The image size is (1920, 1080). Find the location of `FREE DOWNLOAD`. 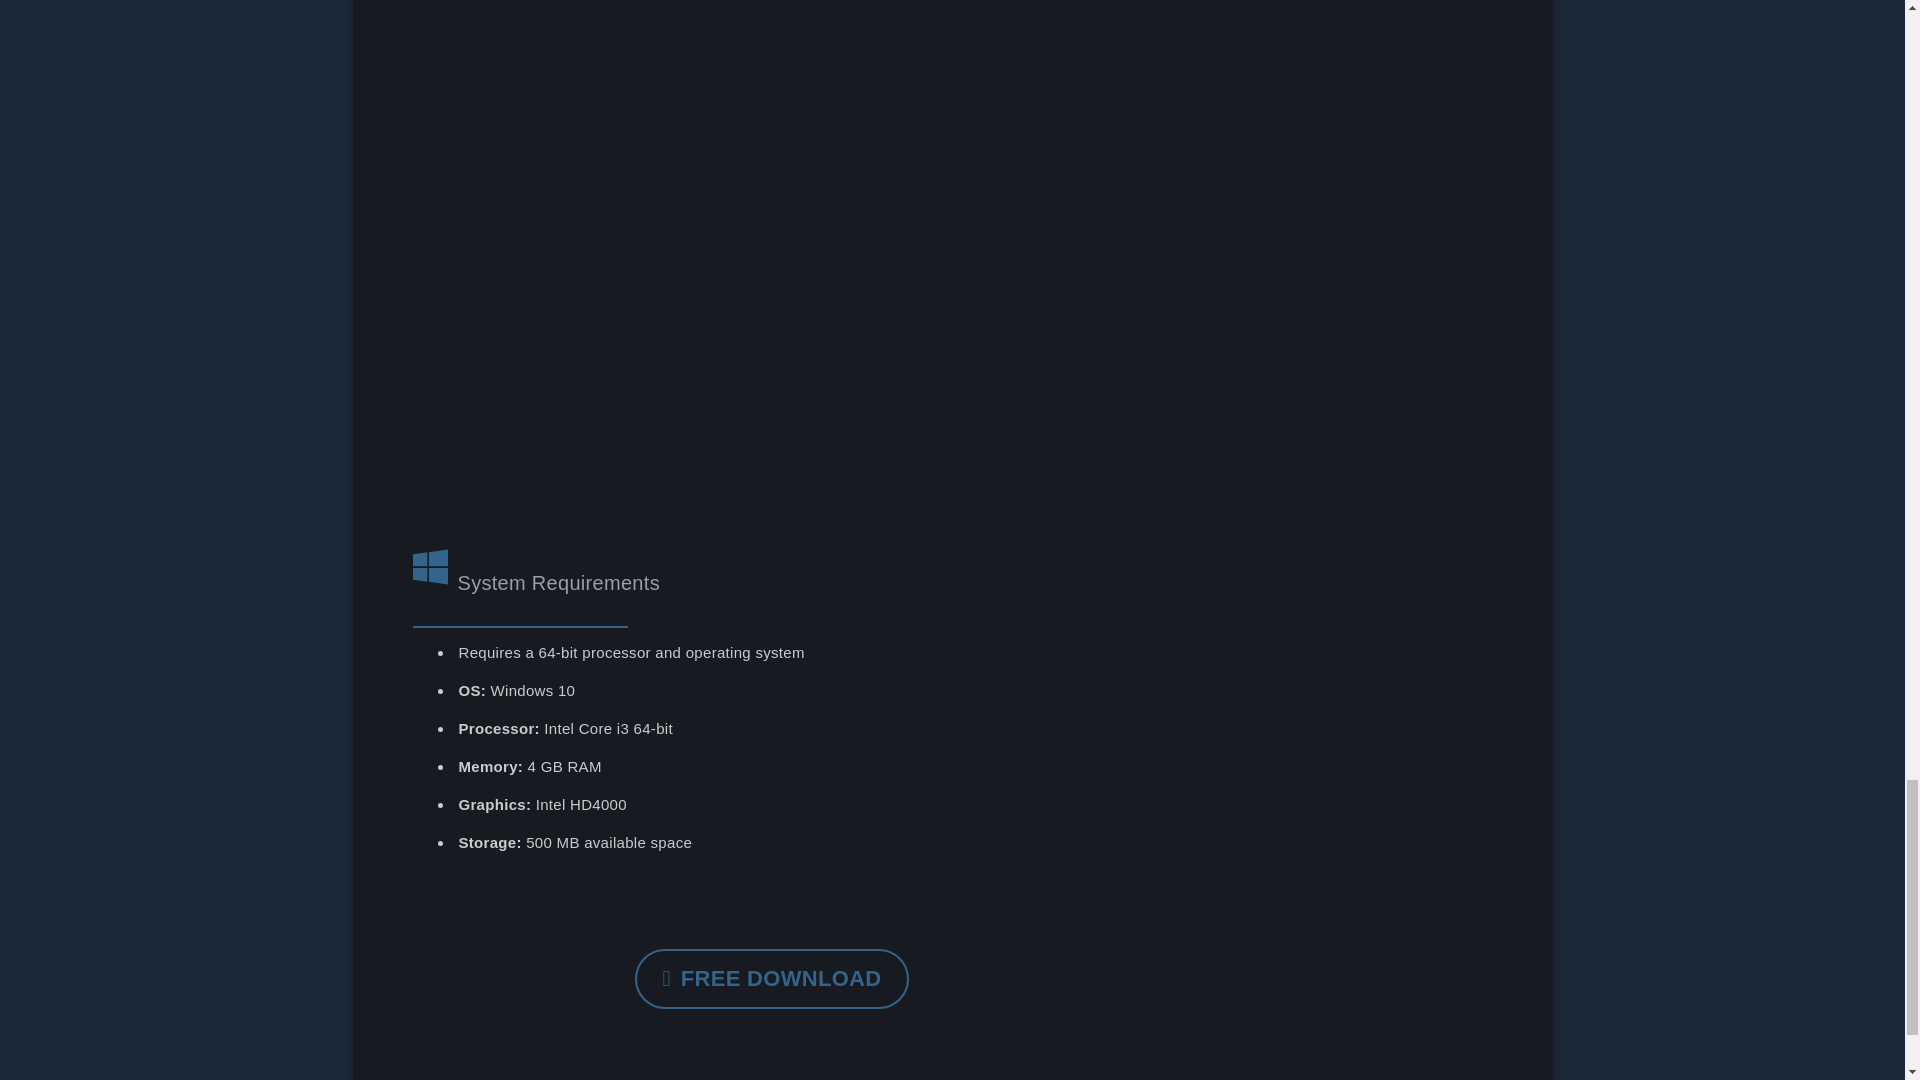

FREE DOWNLOAD is located at coordinates (772, 978).